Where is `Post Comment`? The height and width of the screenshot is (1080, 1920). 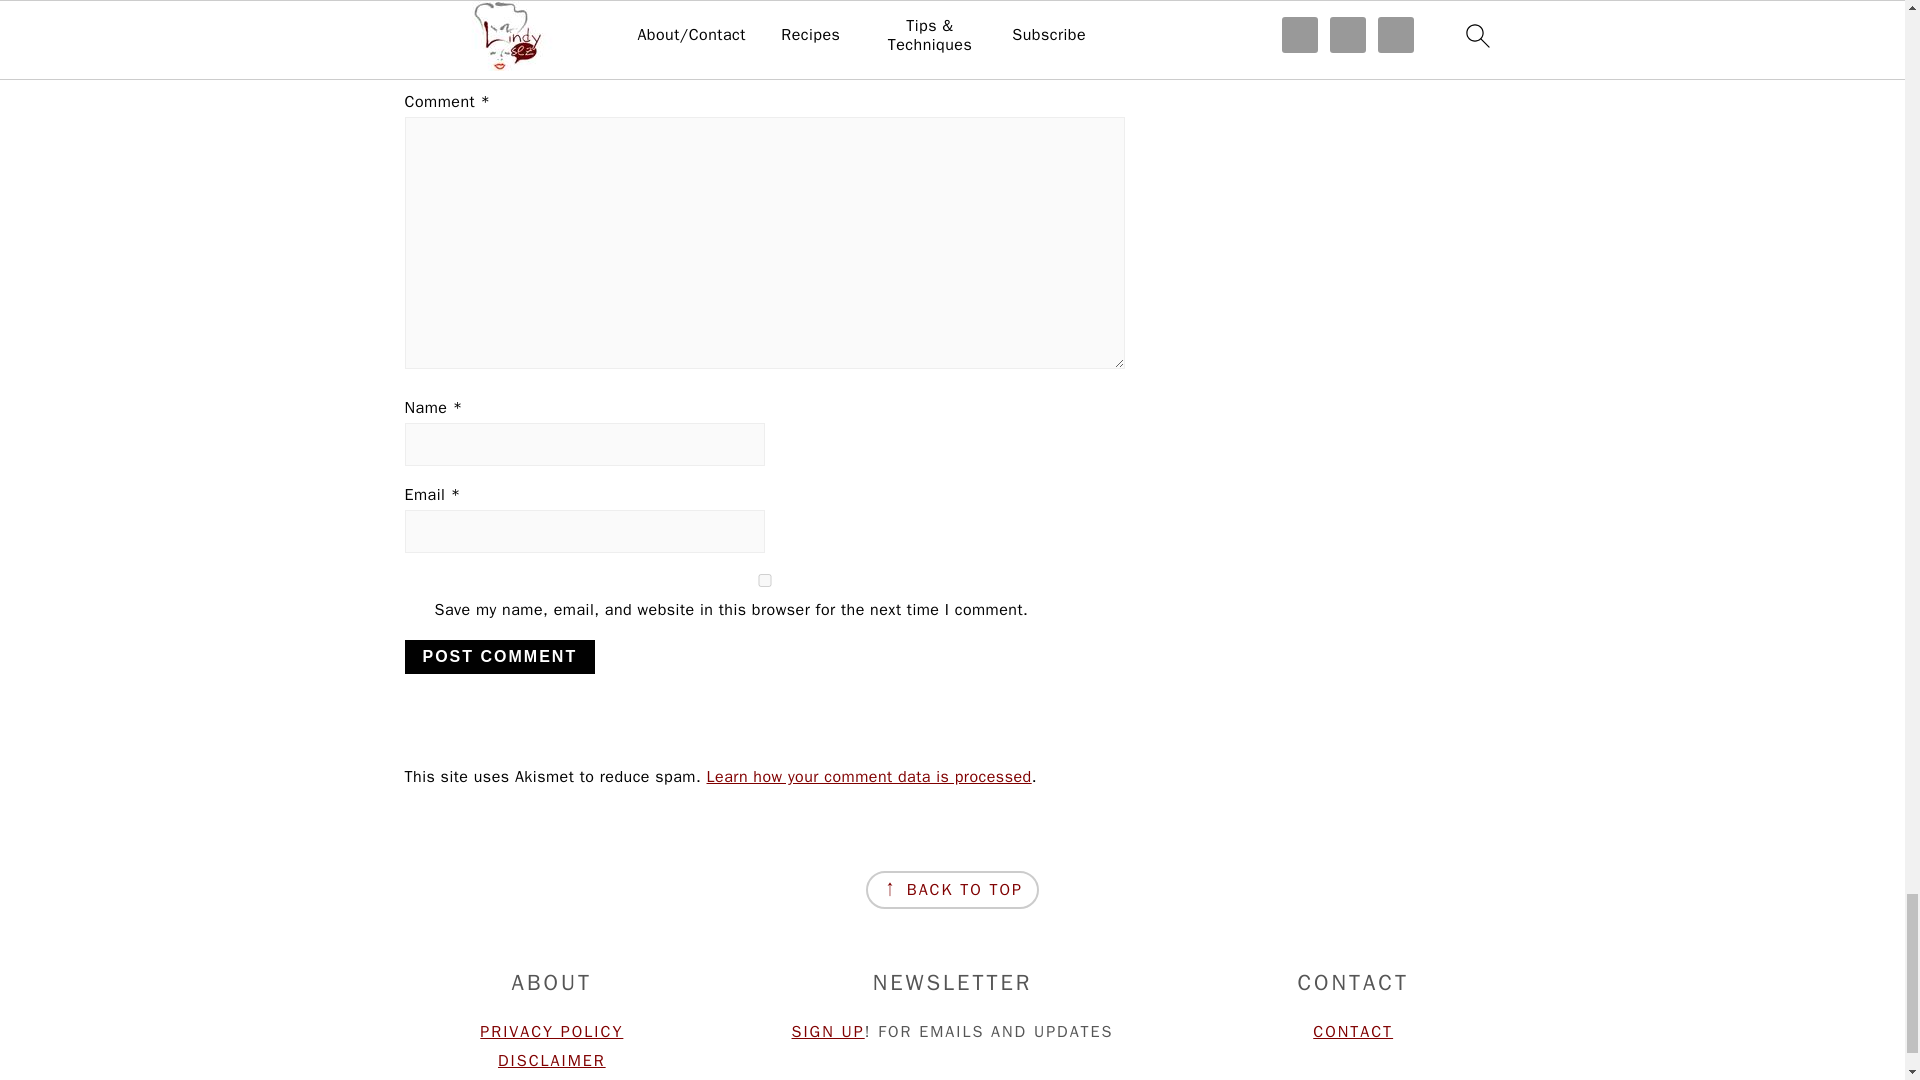 Post Comment is located at coordinates (499, 656).